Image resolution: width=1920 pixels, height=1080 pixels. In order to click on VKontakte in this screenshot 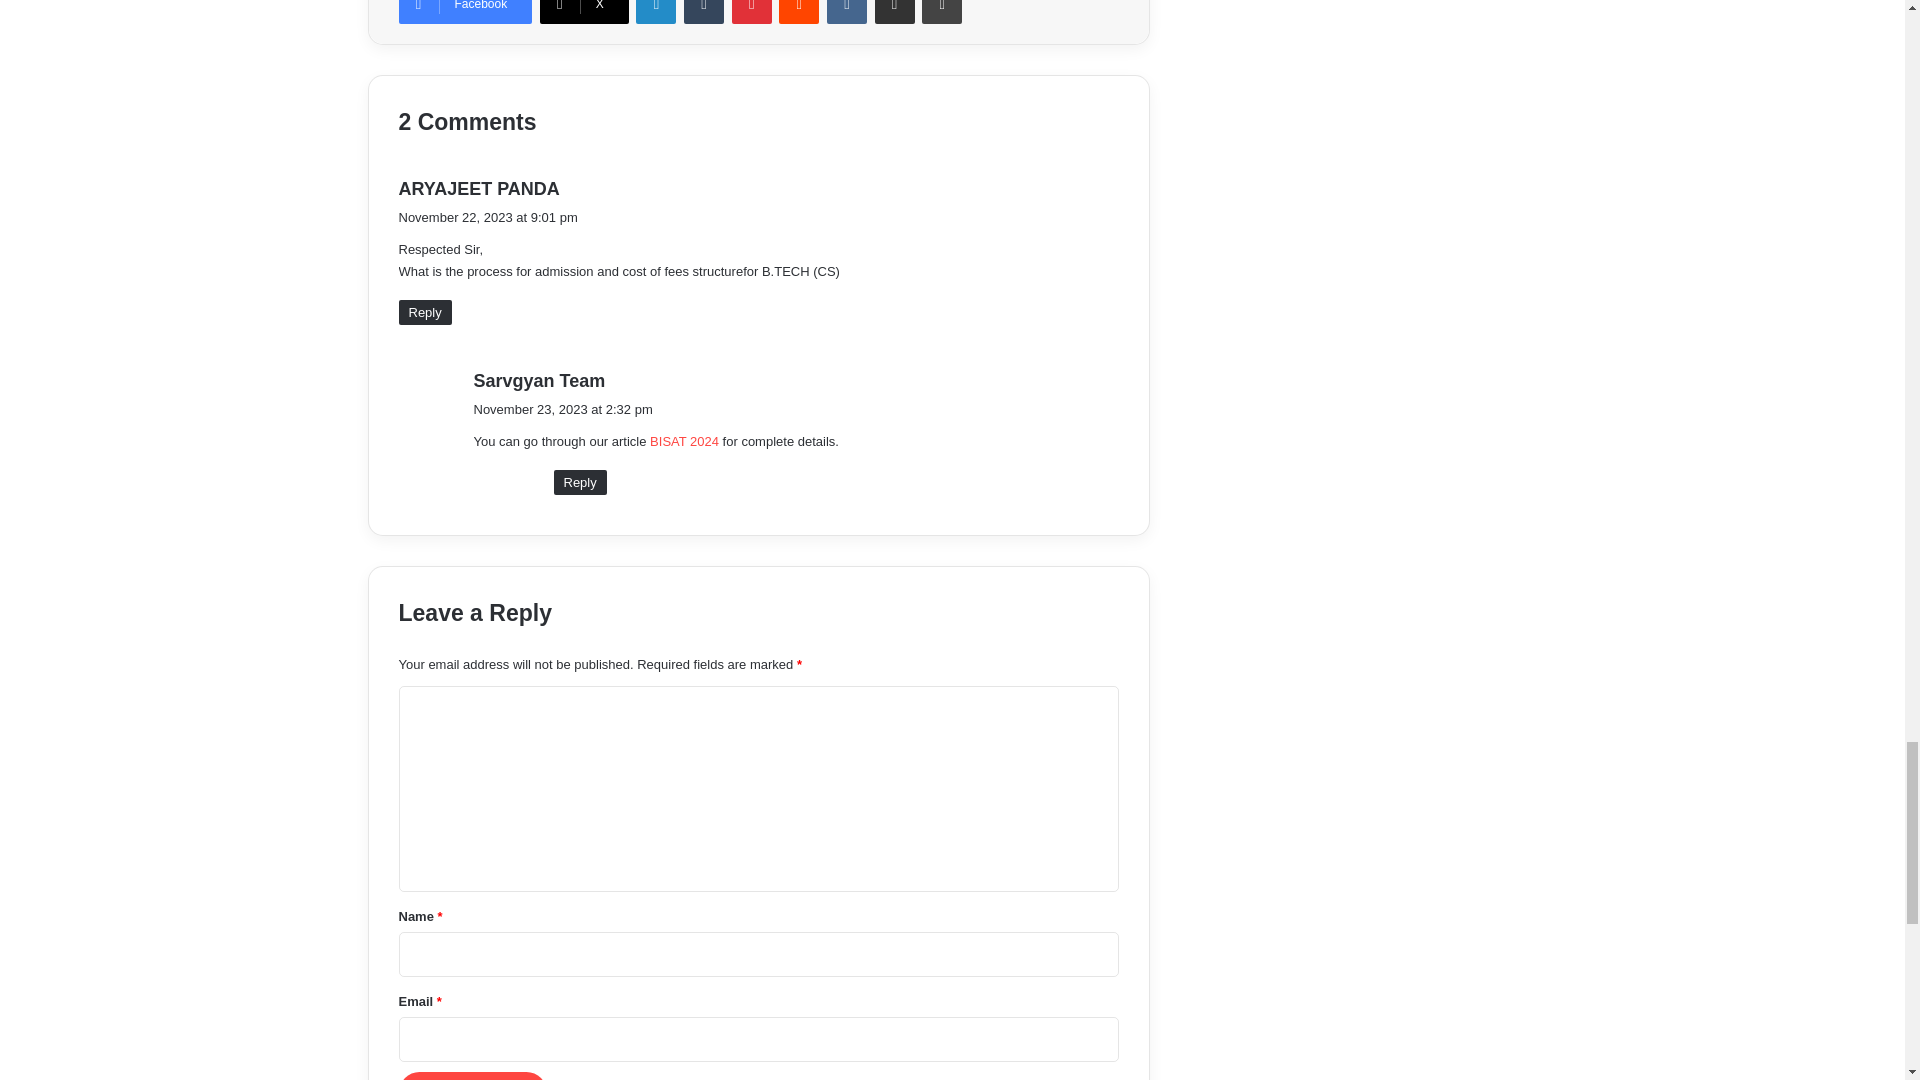, I will do `click(847, 12)`.